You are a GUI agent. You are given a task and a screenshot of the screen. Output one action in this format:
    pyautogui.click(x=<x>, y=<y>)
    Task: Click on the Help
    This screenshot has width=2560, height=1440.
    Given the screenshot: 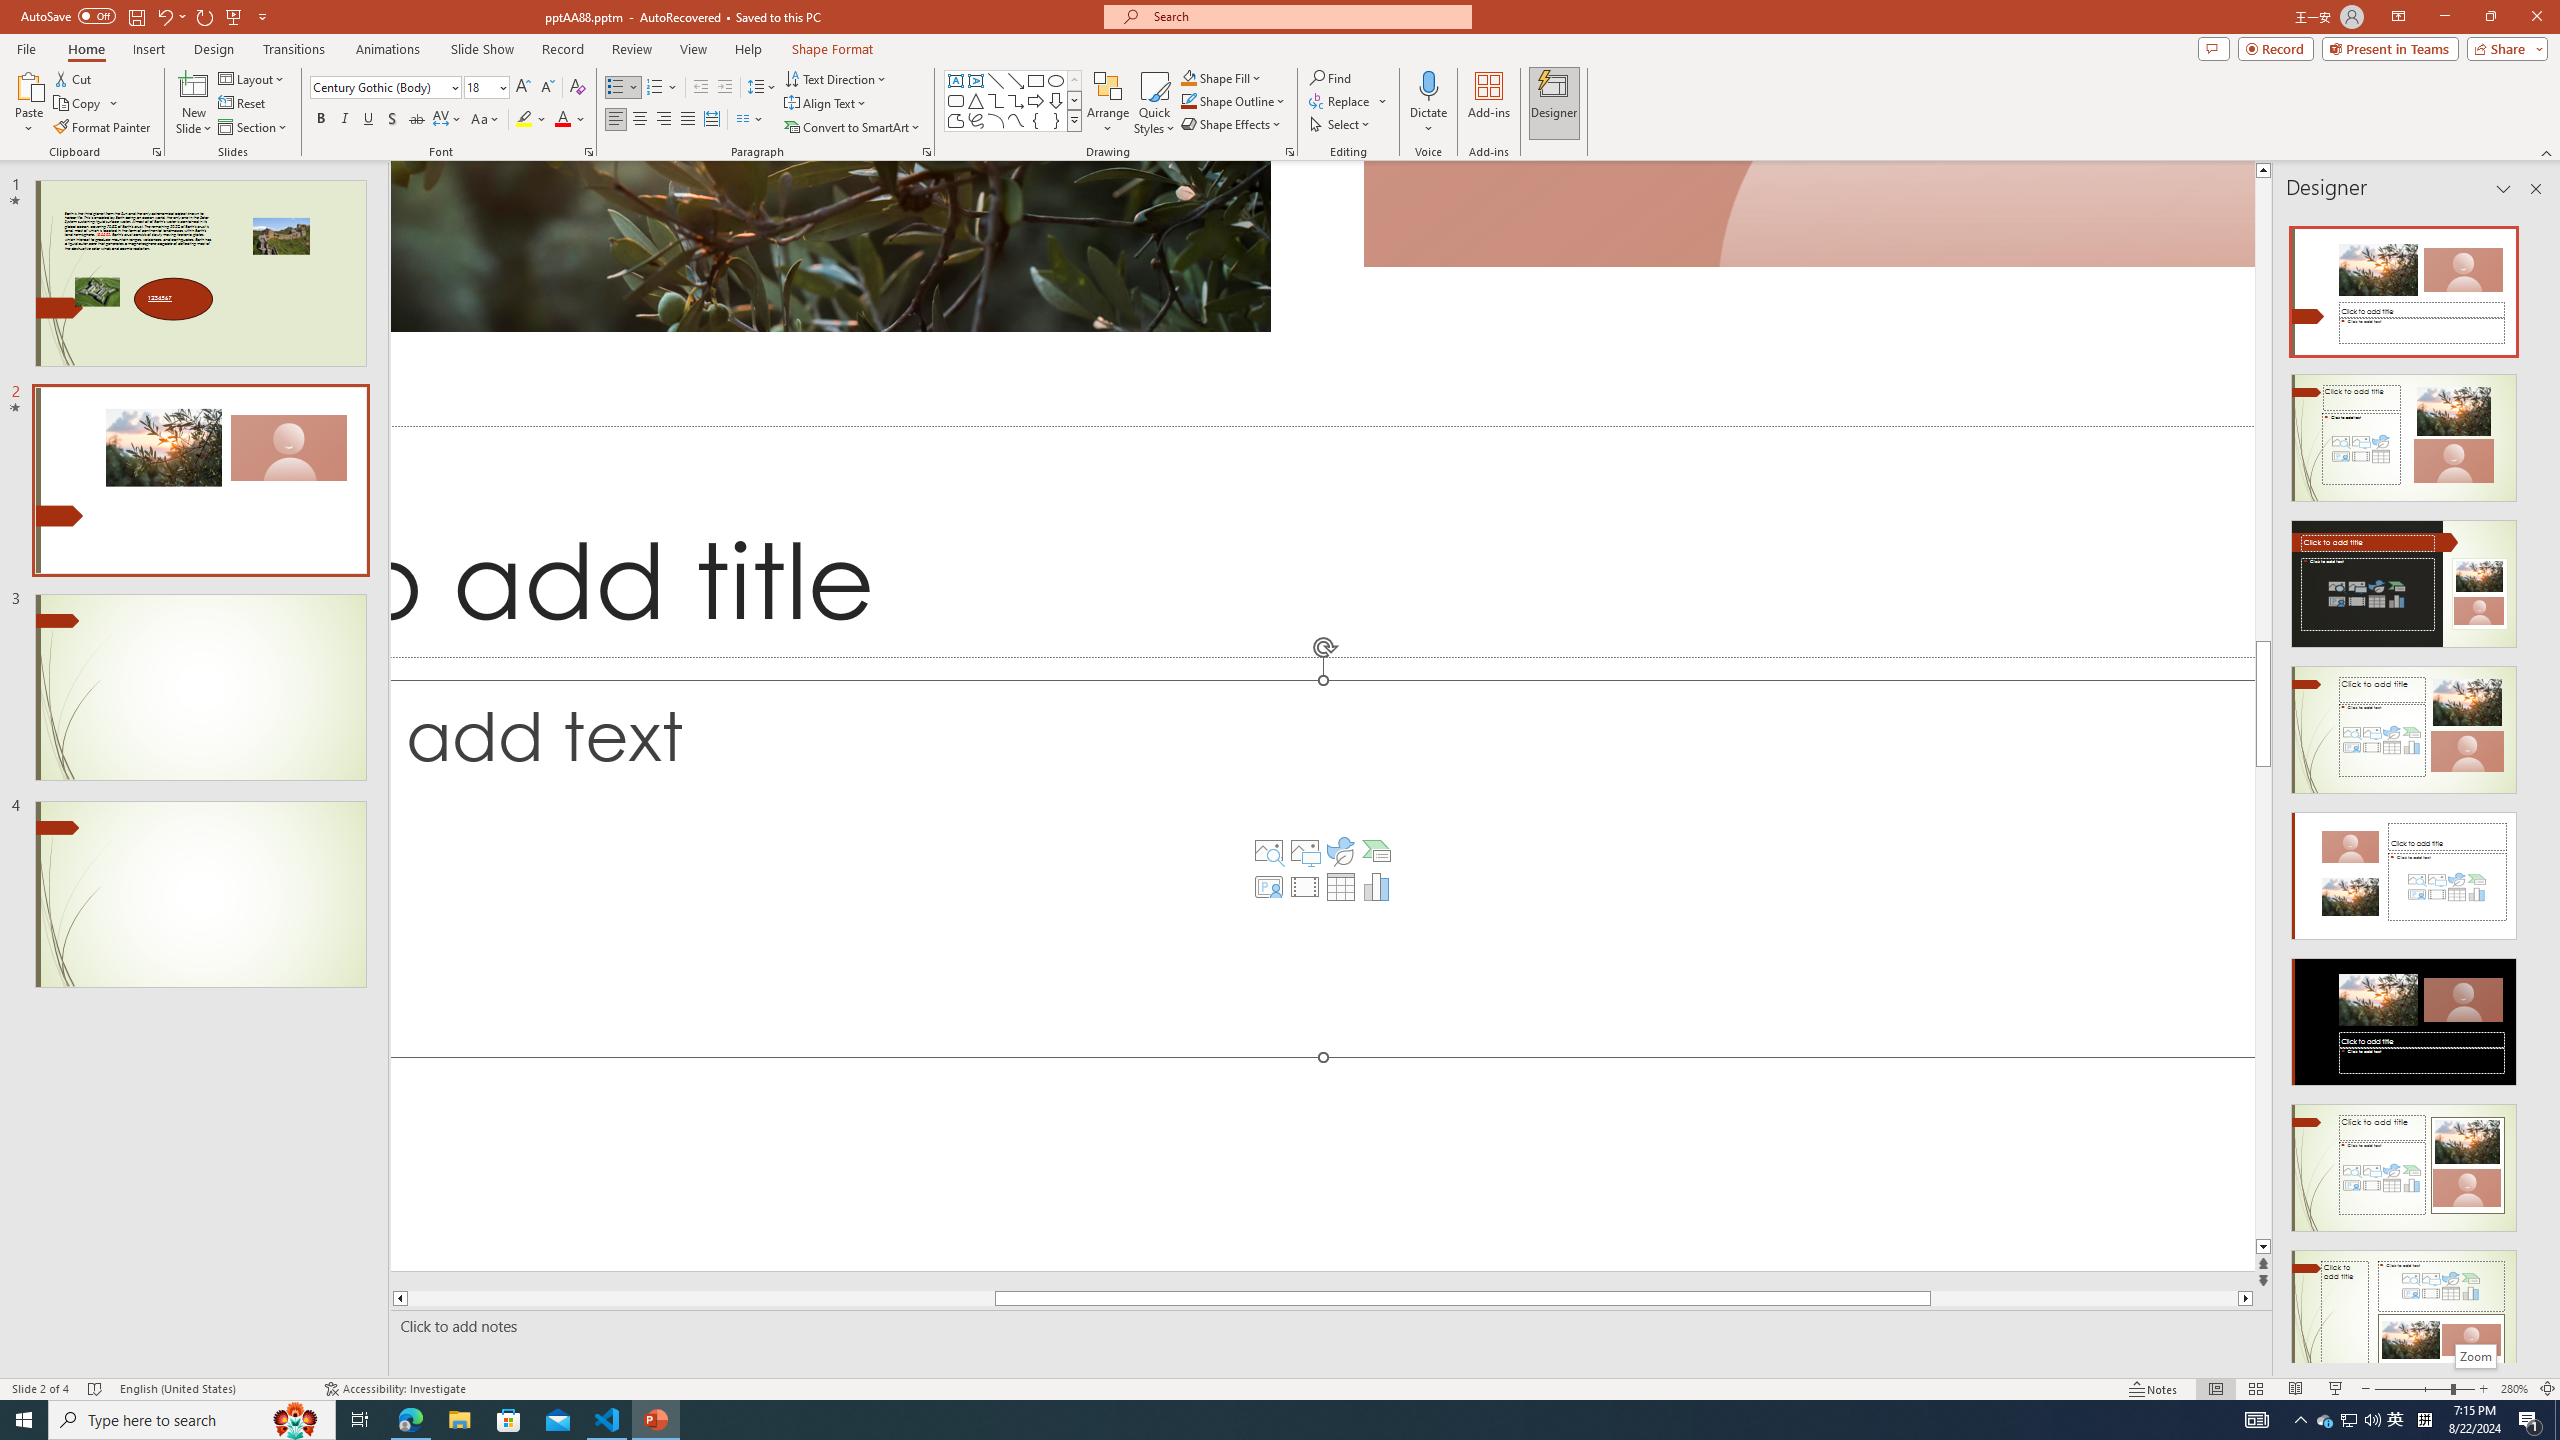 What is the action you would take?
    pyautogui.click(x=748, y=49)
    